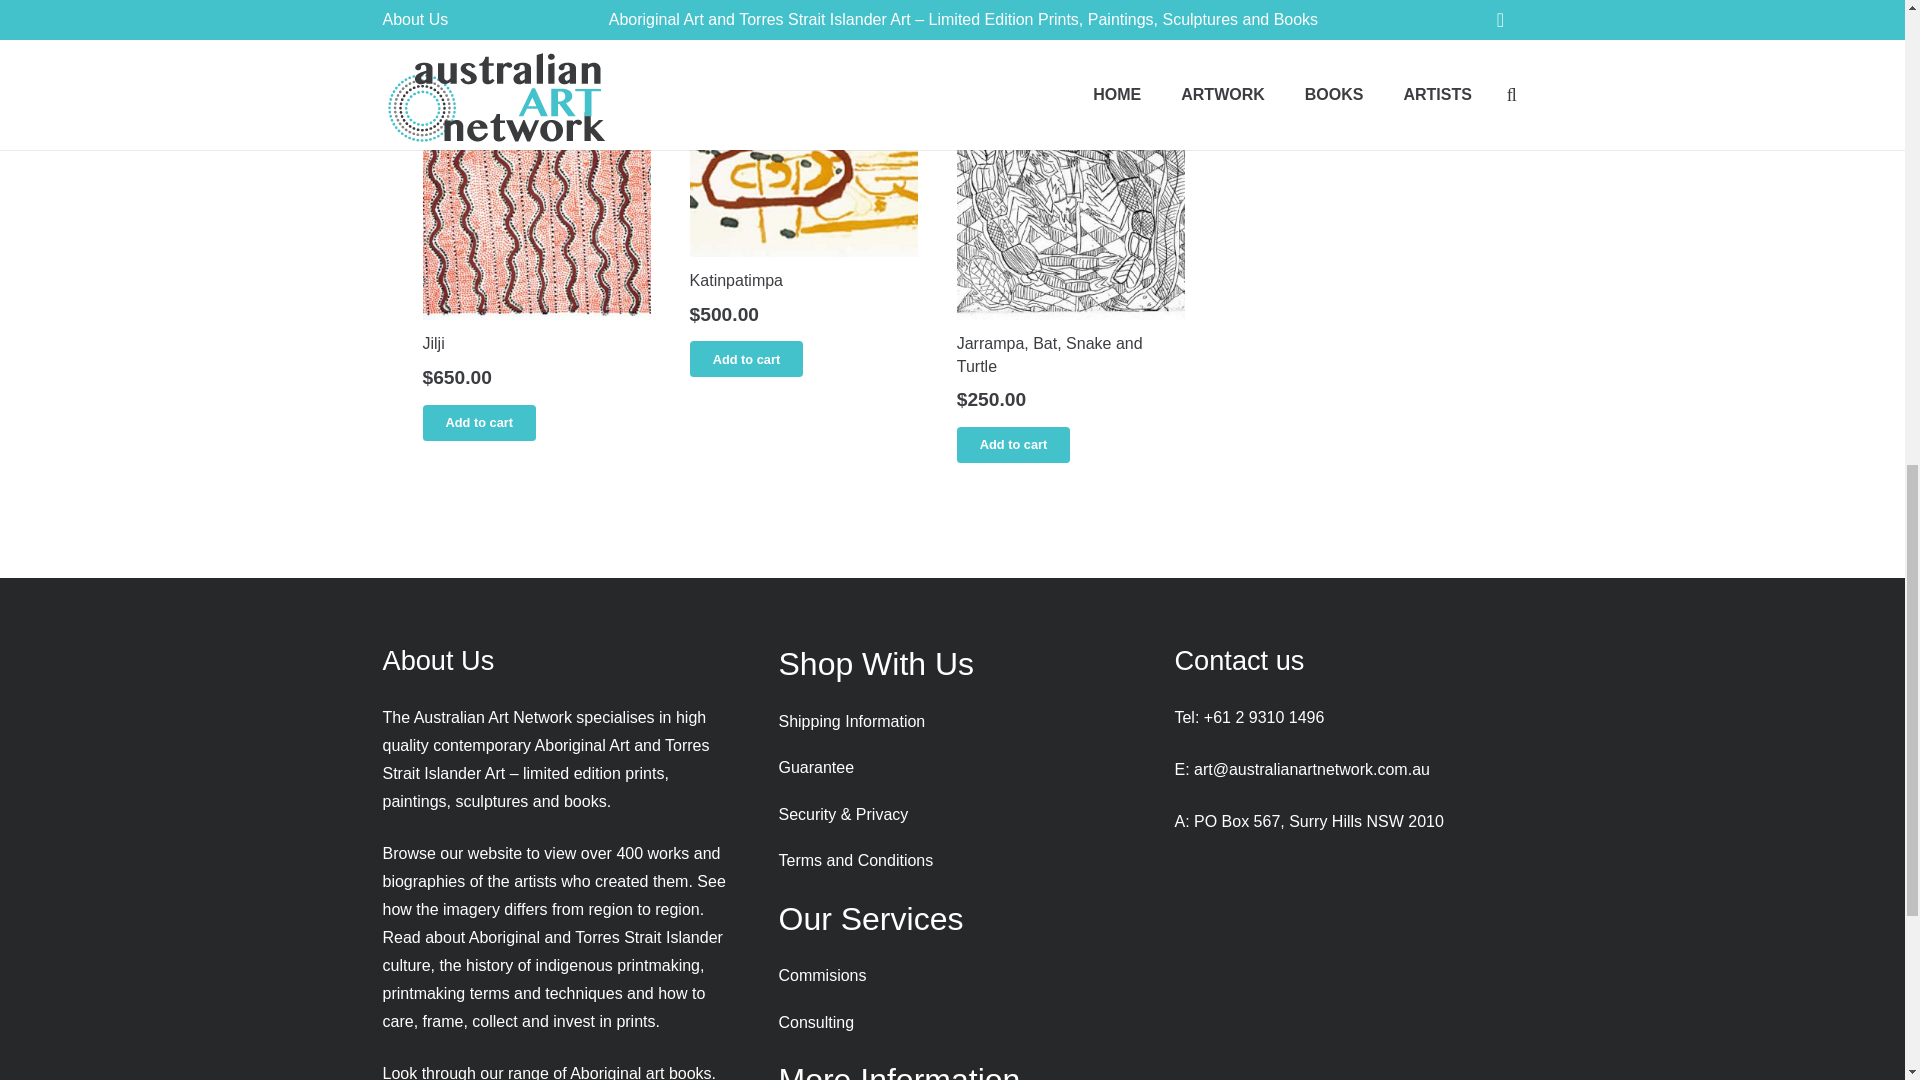  What do you see at coordinates (816, 1022) in the screenshot?
I see `Consulting` at bounding box center [816, 1022].